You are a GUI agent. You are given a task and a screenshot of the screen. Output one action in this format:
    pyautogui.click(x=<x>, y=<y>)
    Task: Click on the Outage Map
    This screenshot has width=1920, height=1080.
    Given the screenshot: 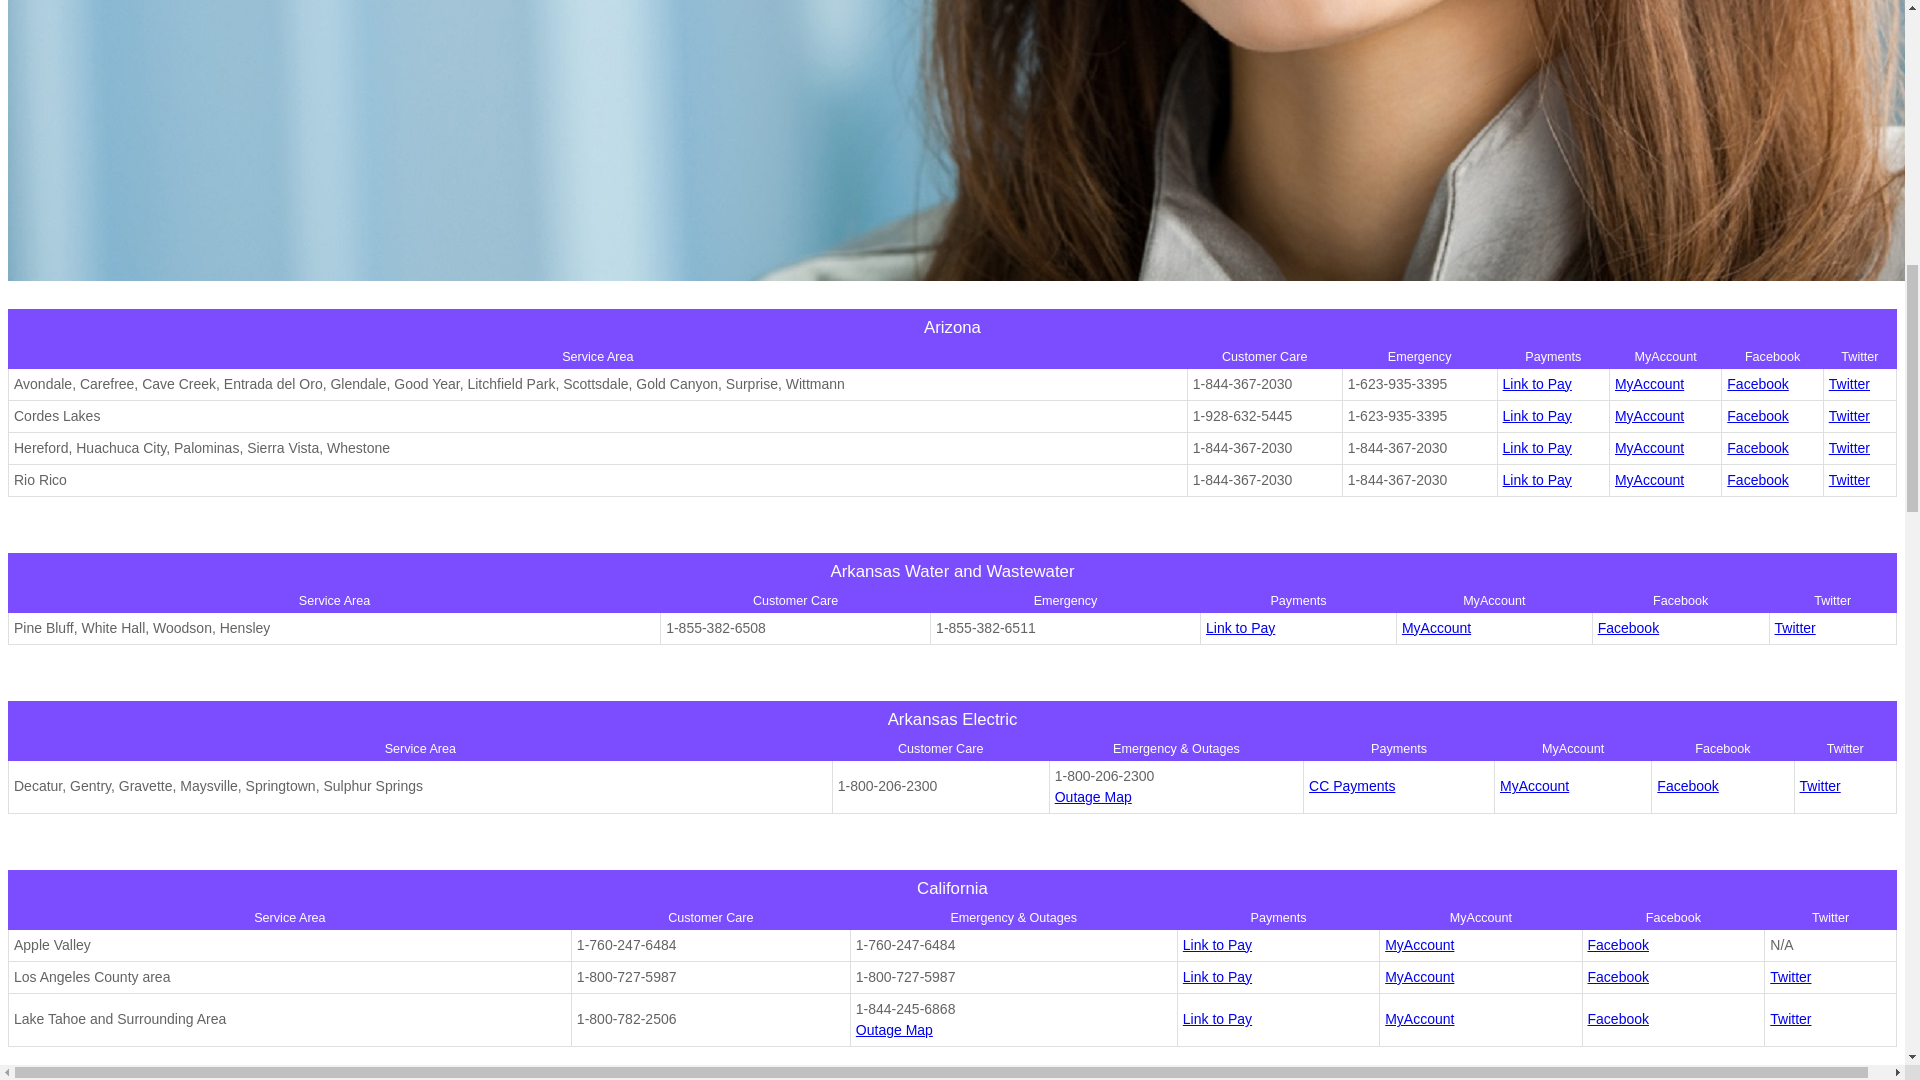 What is the action you would take?
    pyautogui.click(x=894, y=1029)
    